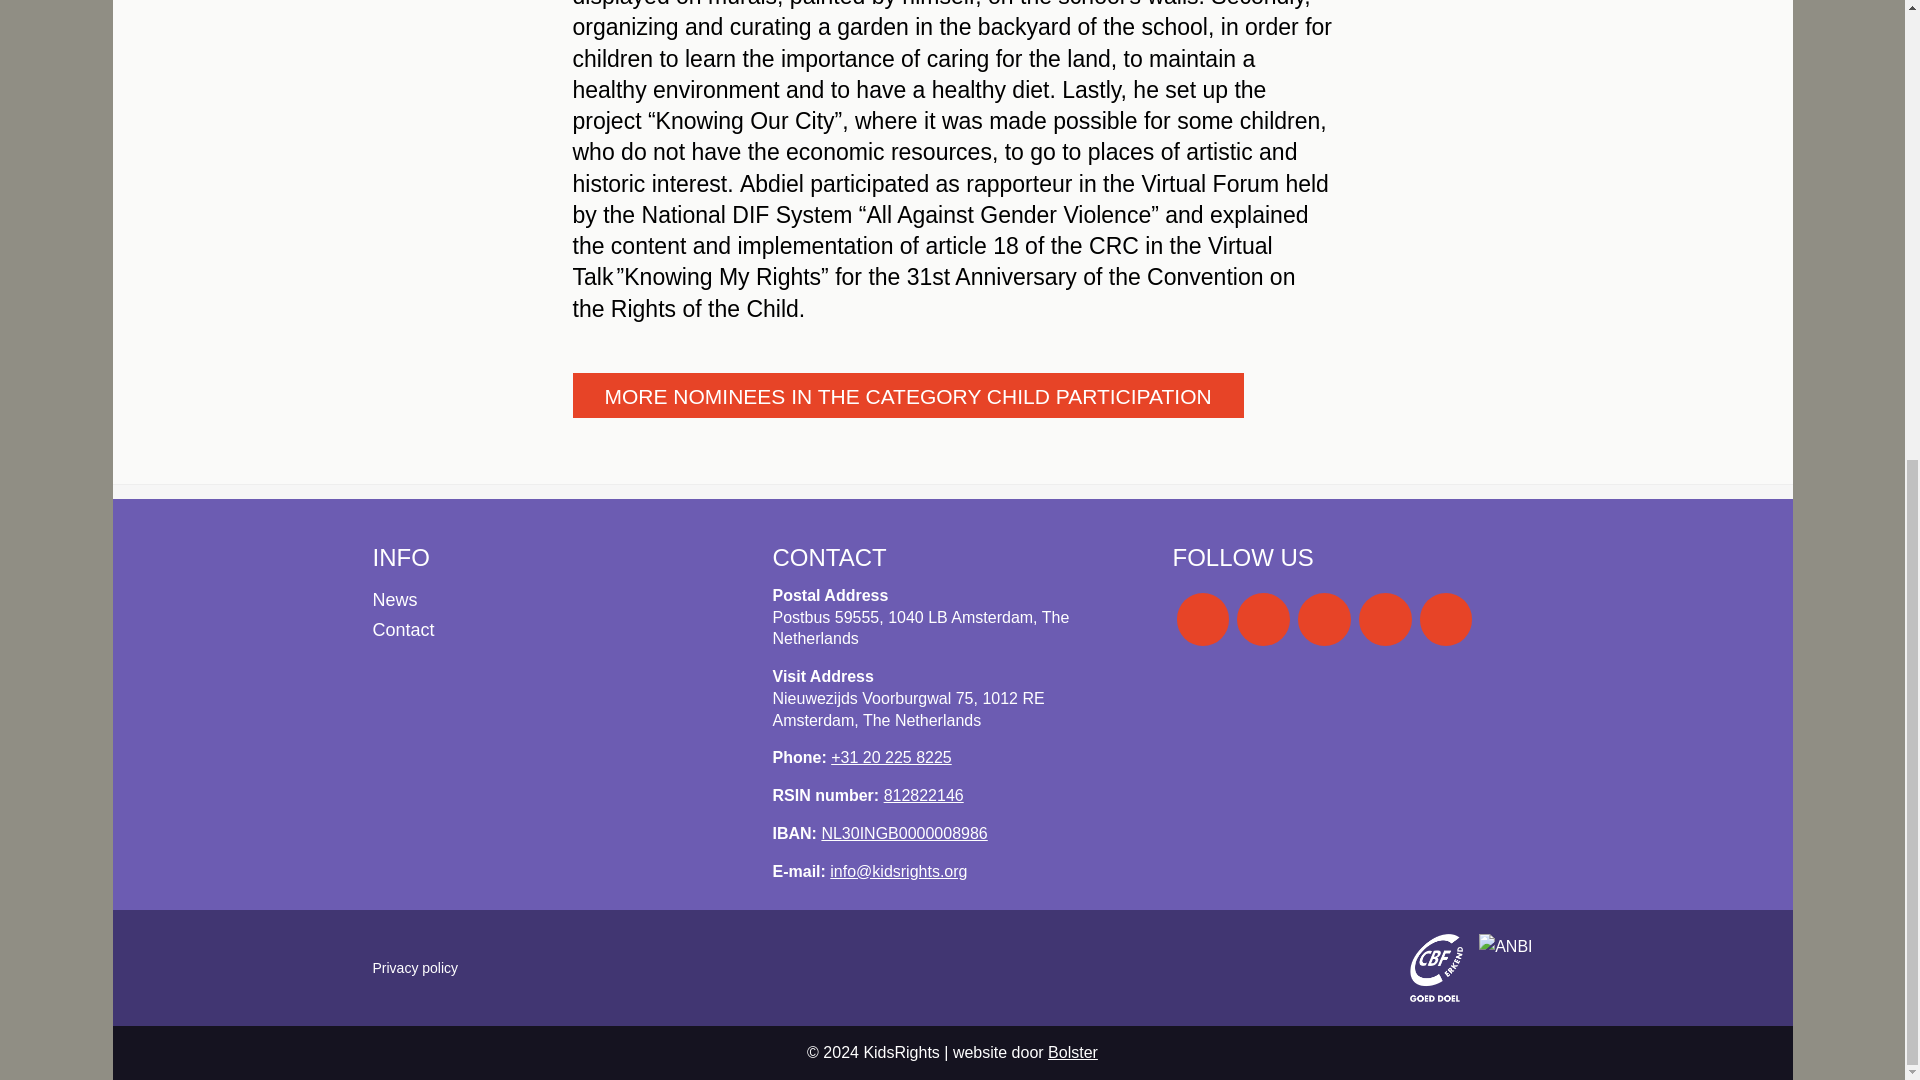  What do you see at coordinates (1202, 618) in the screenshot?
I see `Visit us on Facebook` at bounding box center [1202, 618].